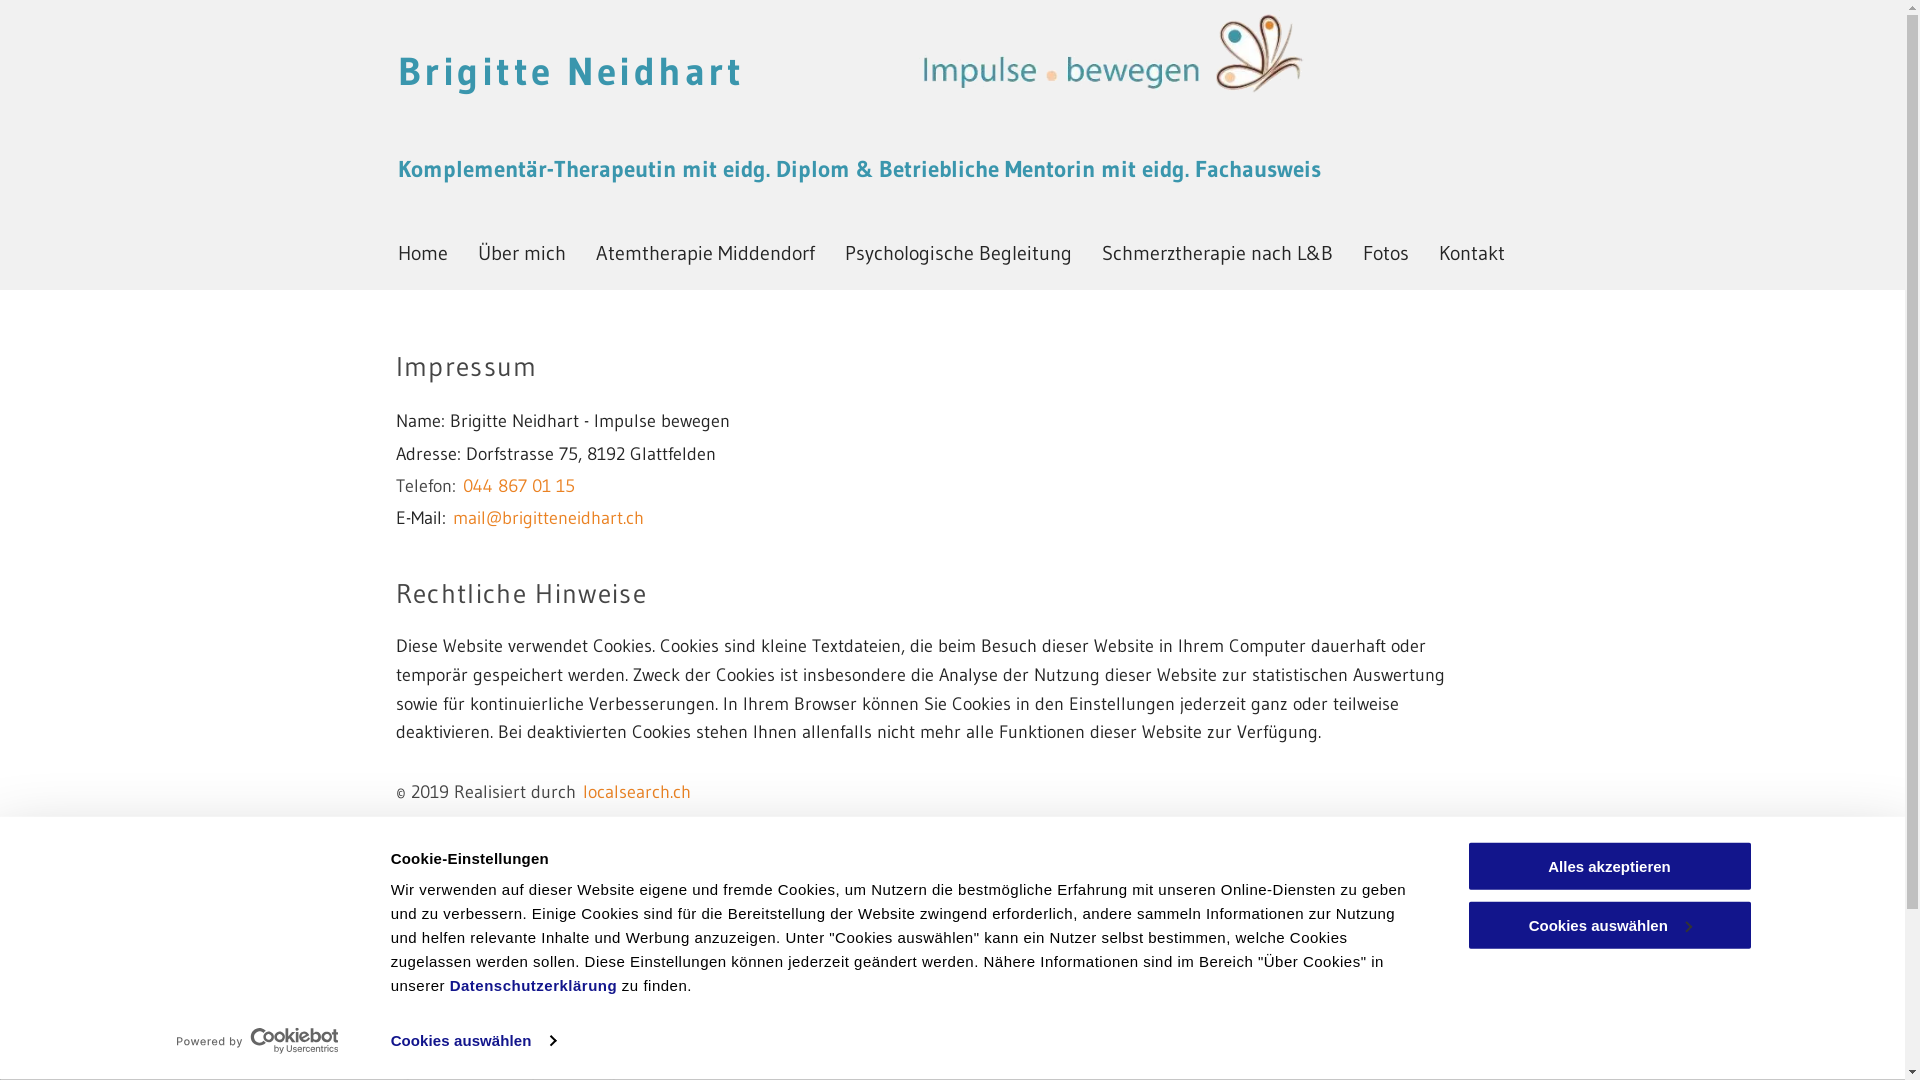  What do you see at coordinates (636, 792) in the screenshot?
I see `localsearch.ch` at bounding box center [636, 792].